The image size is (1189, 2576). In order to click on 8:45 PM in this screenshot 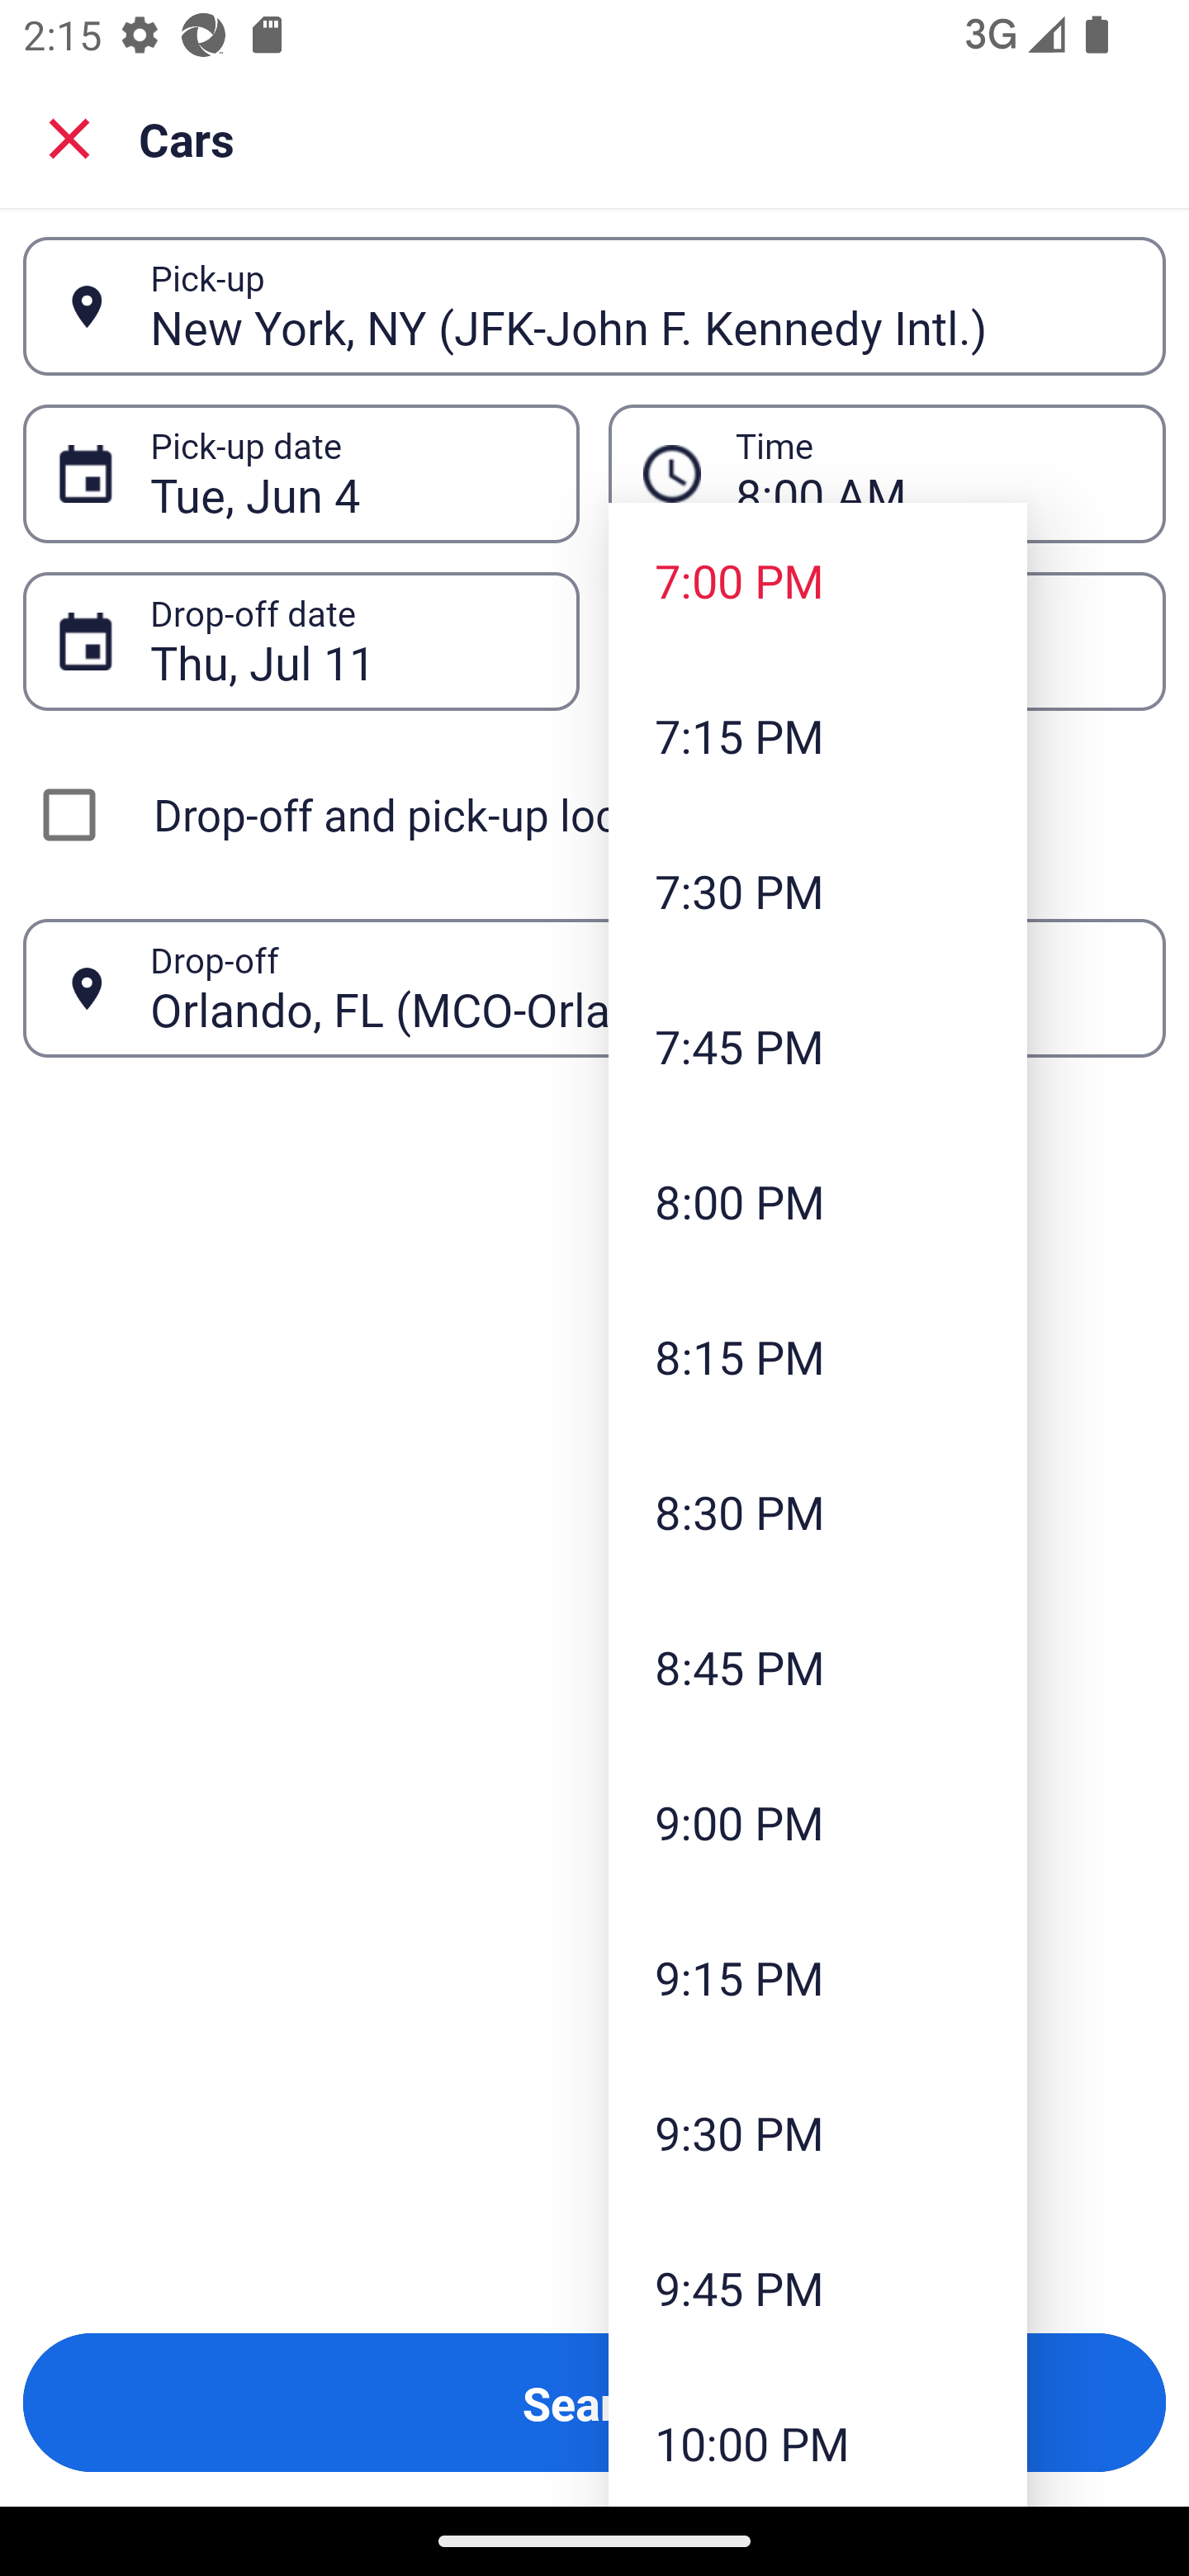, I will do `click(817, 1666)`.